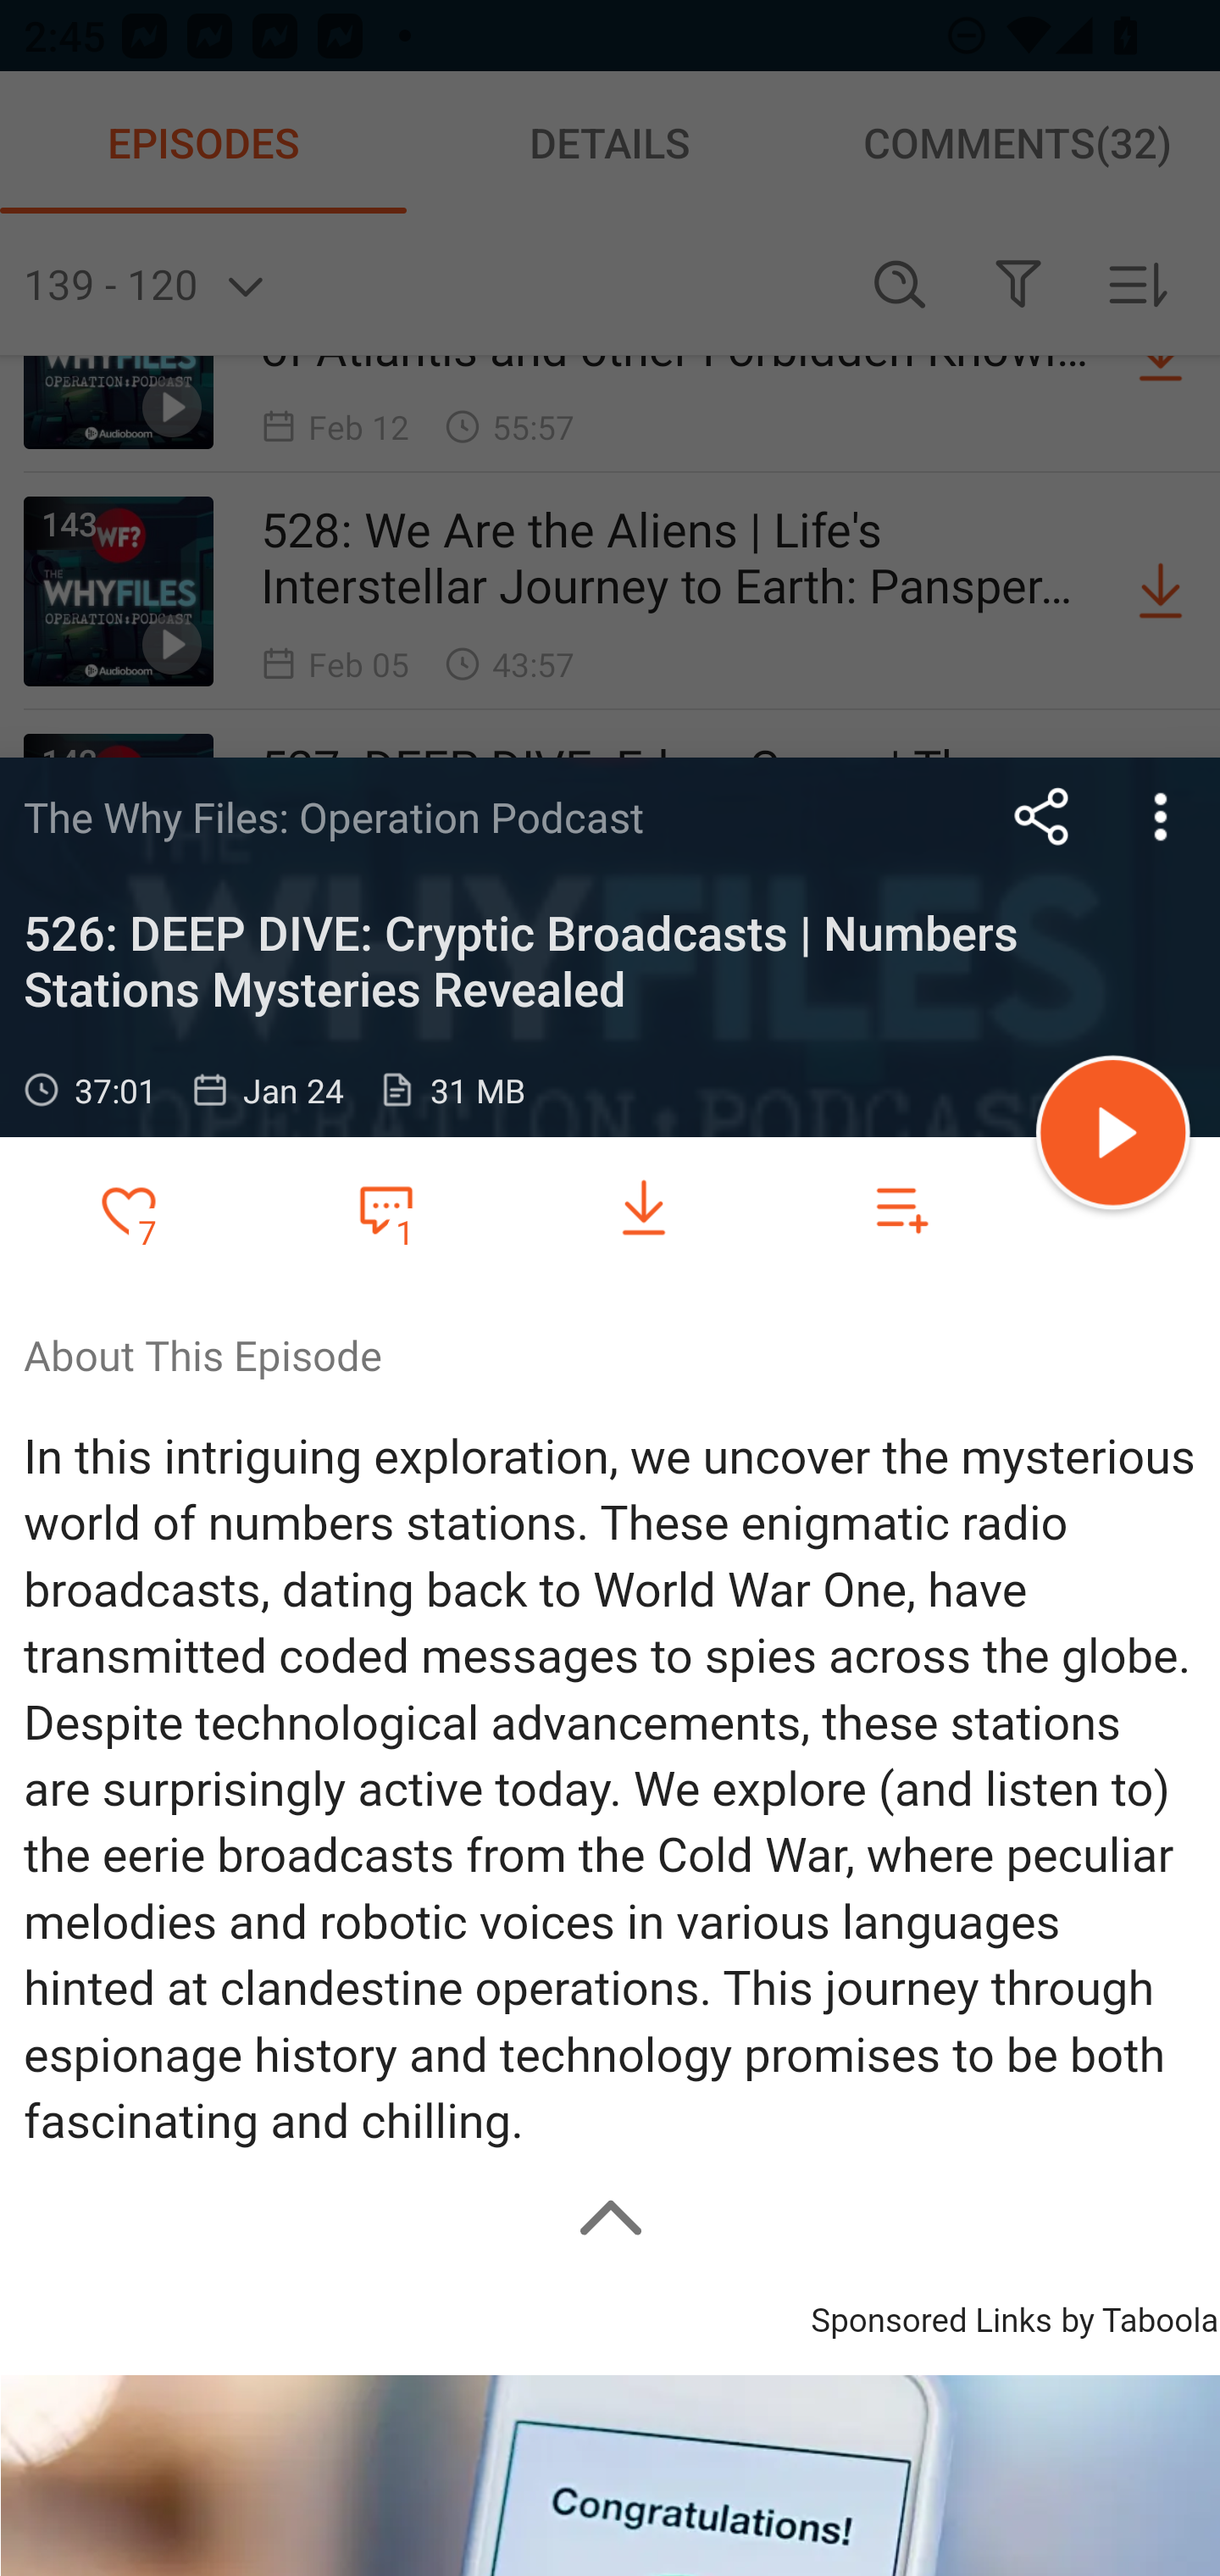  What do you see at coordinates (1113, 1137) in the screenshot?
I see `Play` at bounding box center [1113, 1137].